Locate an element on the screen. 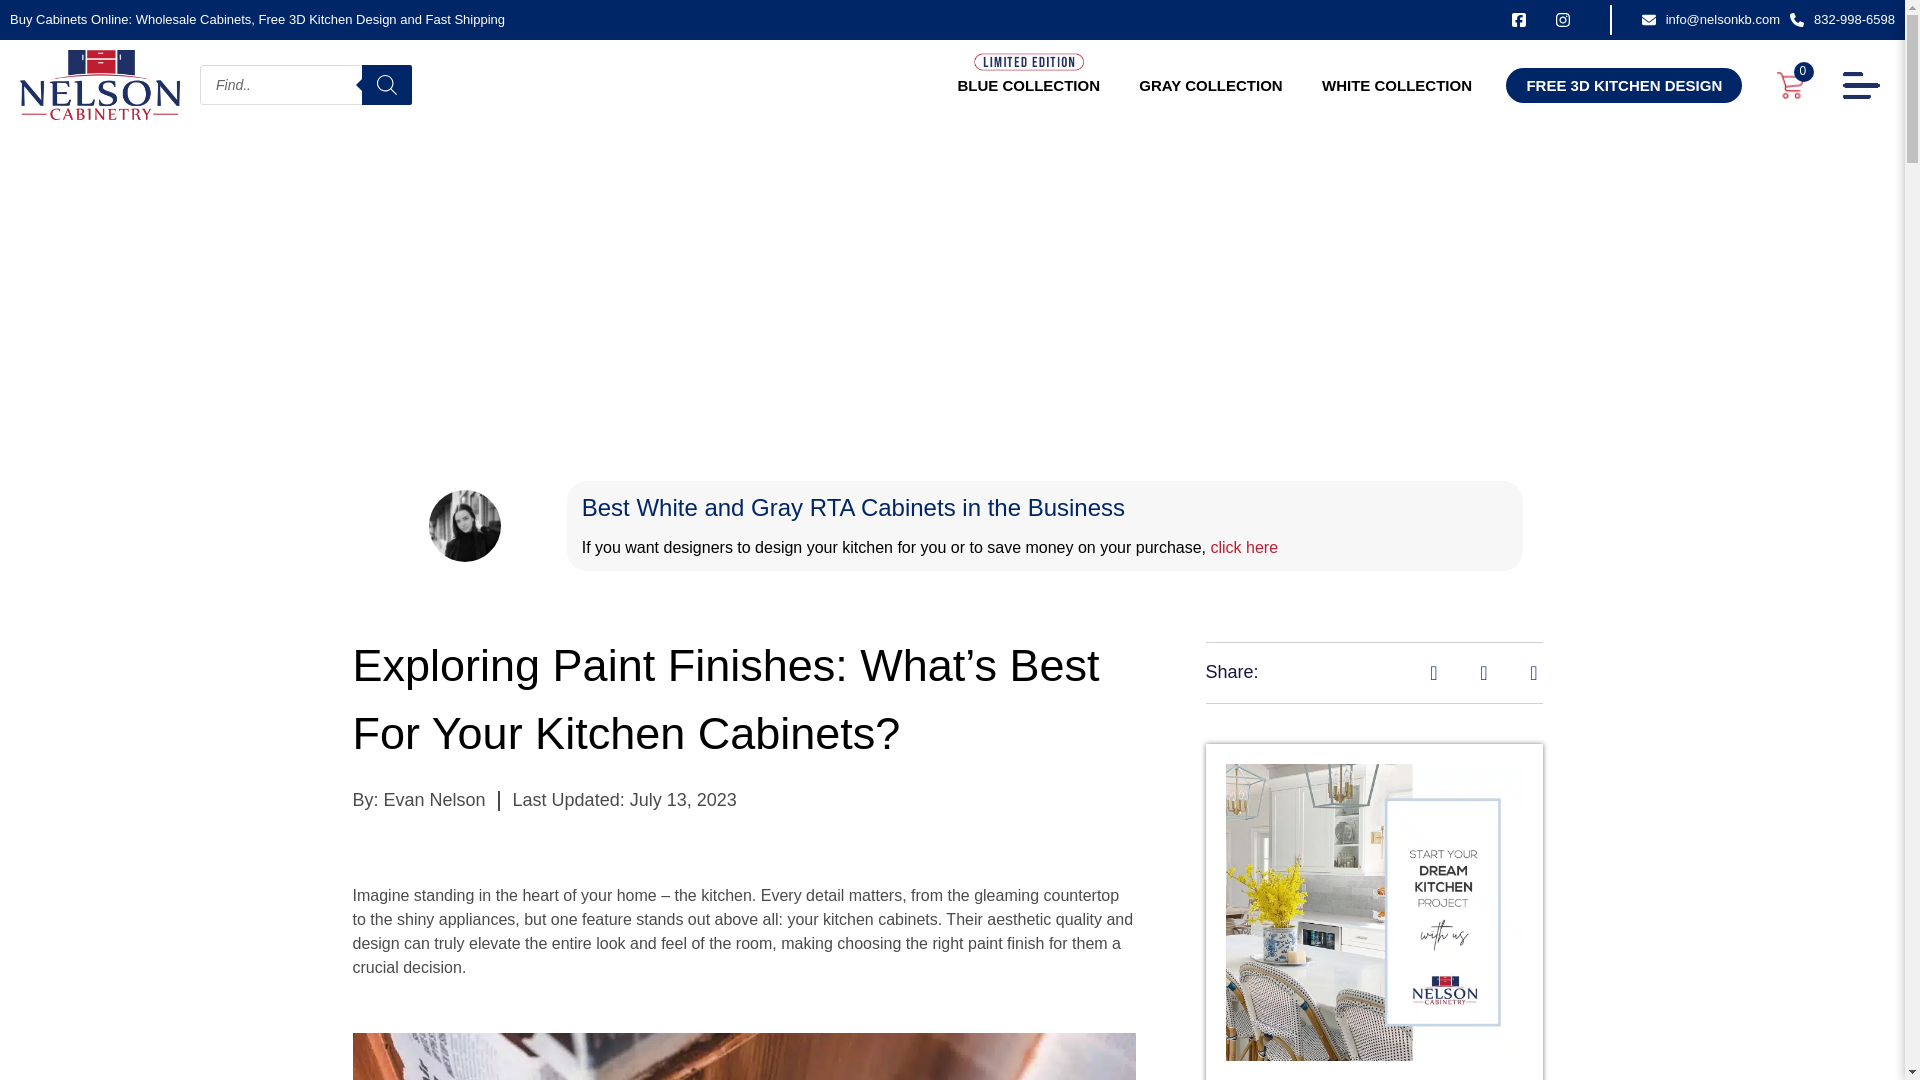 This screenshot has height=1080, width=1920. BLUE COLLECTION is located at coordinates (1028, 86).